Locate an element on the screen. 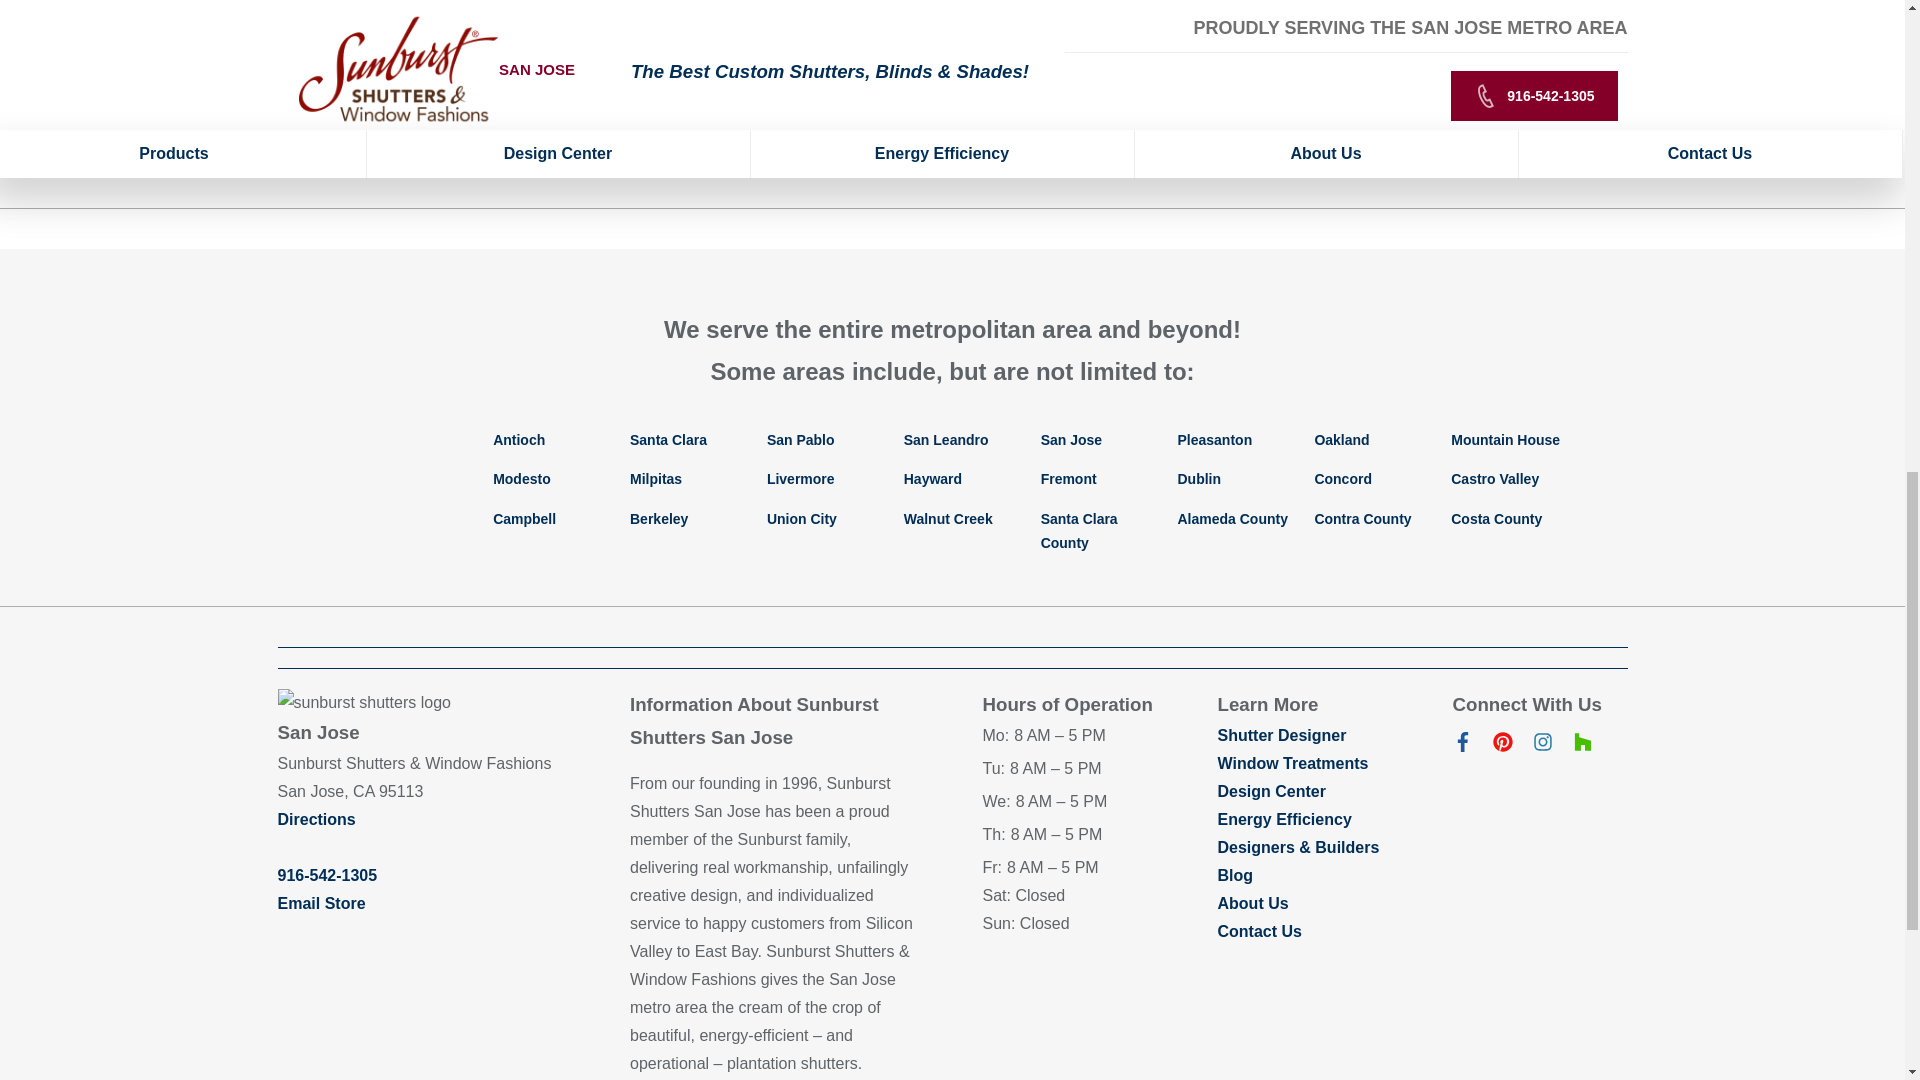 This screenshot has height=1080, width=1920. Follow us on Instagram is located at coordinates (1542, 746).